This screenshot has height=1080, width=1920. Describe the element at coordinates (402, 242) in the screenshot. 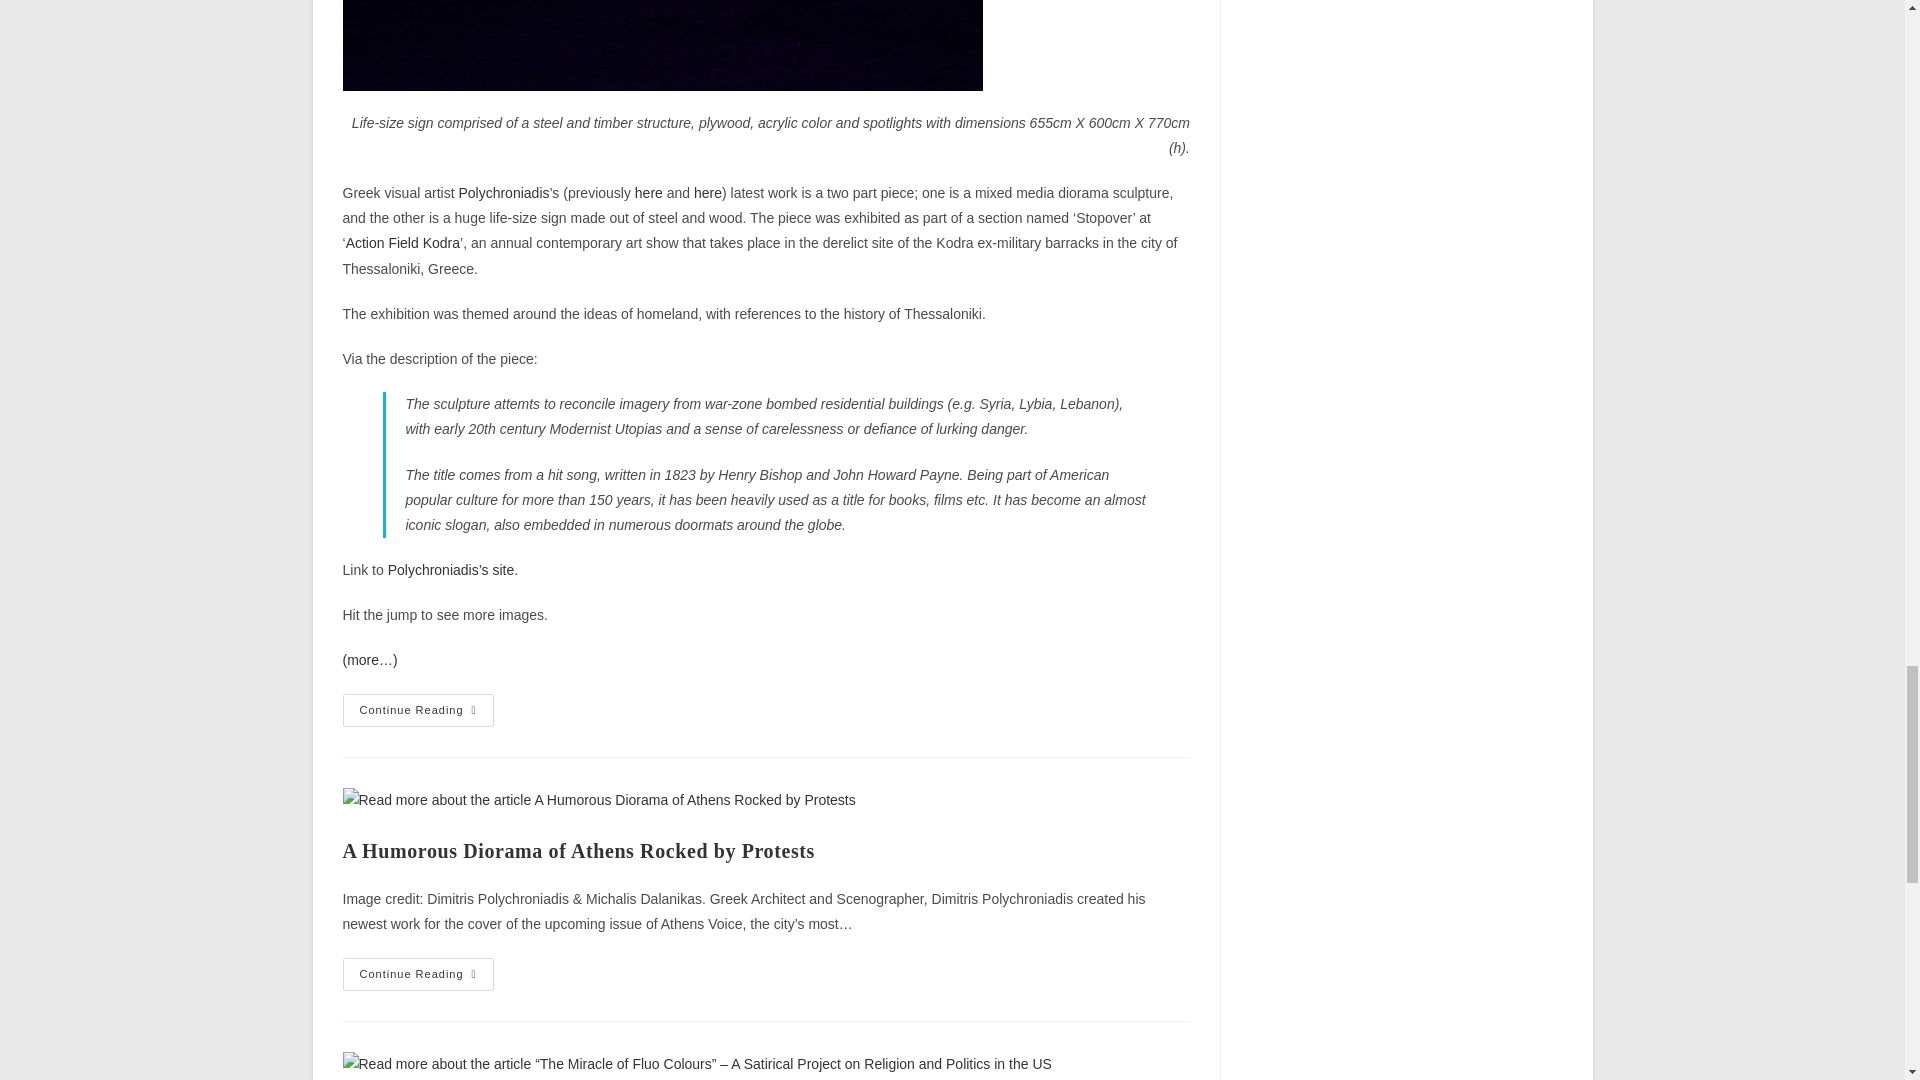

I see `Action Field Kodra` at that location.